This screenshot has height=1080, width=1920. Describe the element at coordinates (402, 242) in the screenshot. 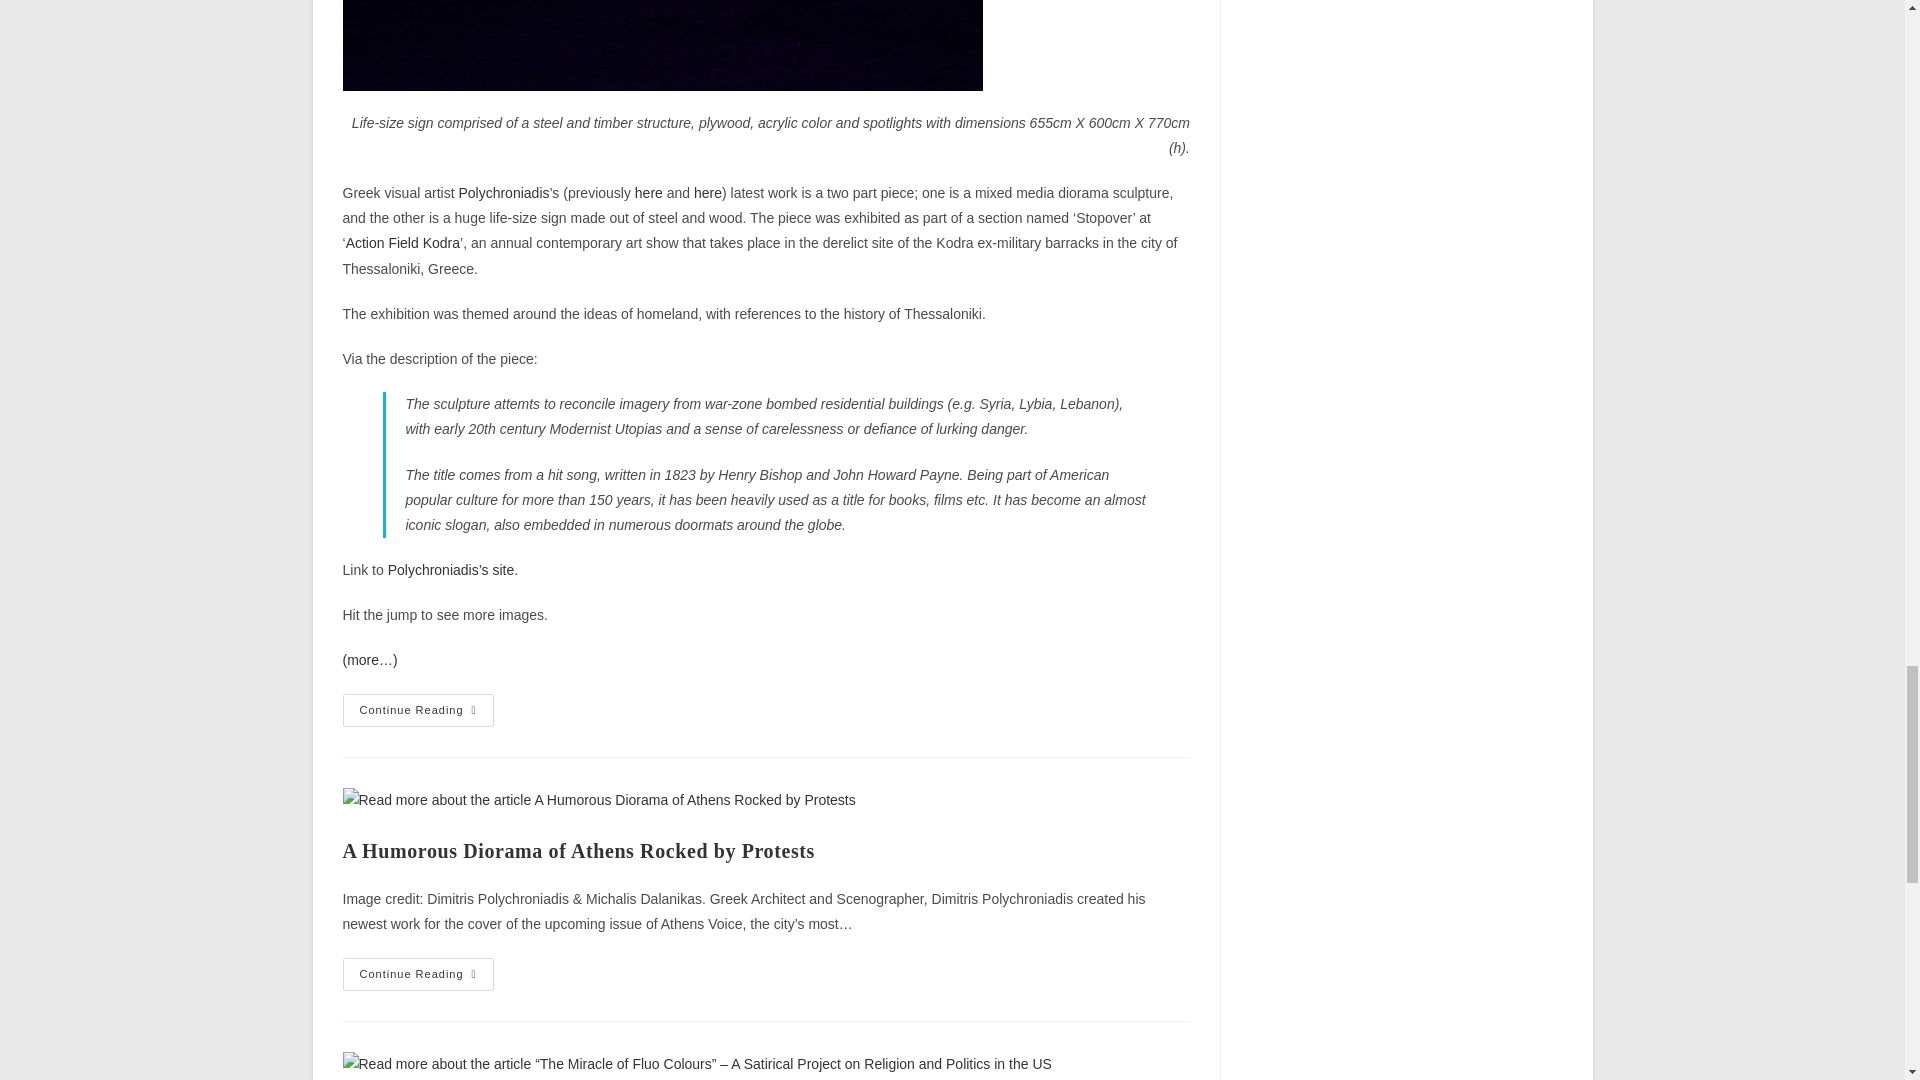

I see `Action Field Kodra` at that location.